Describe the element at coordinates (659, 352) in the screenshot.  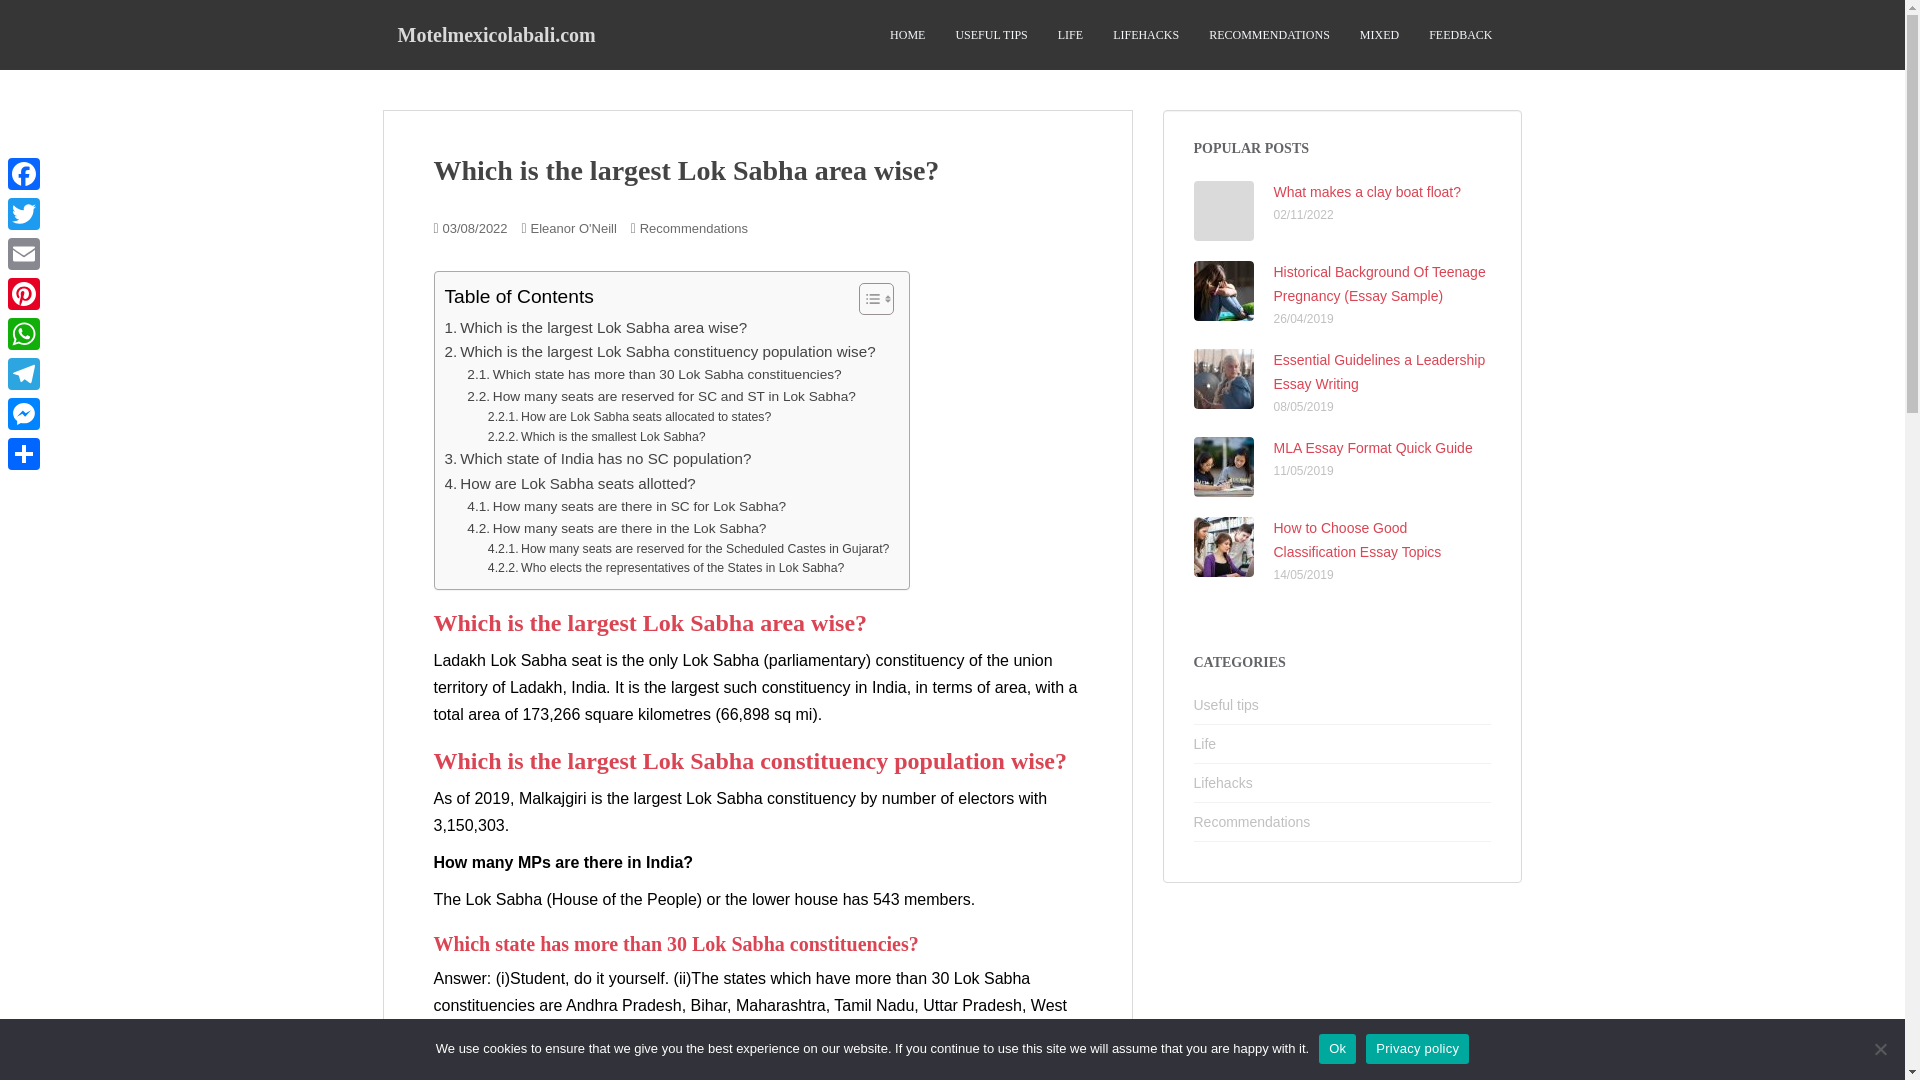
I see `Which is the largest Lok Sabha constituency population wise?` at that location.